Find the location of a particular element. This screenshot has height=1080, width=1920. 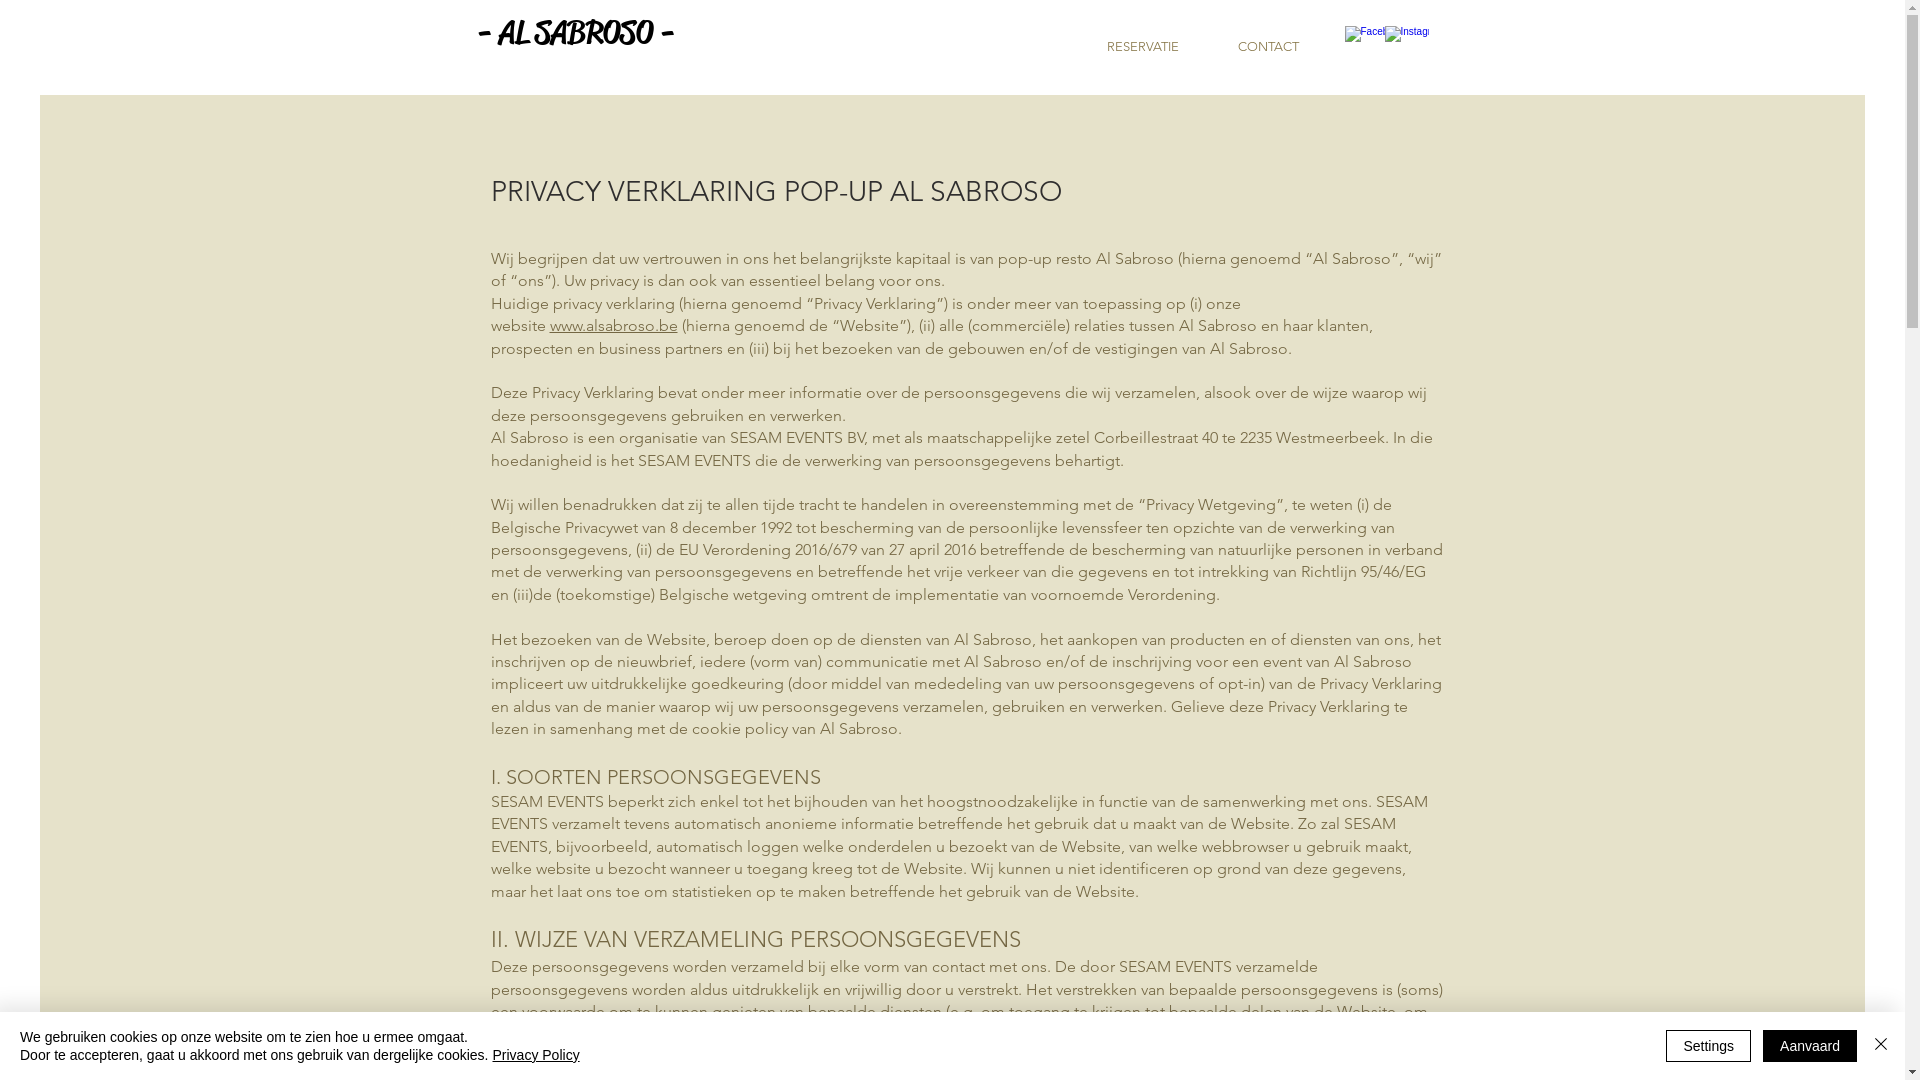

RESERVATIE is located at coordinates (1144, 47).